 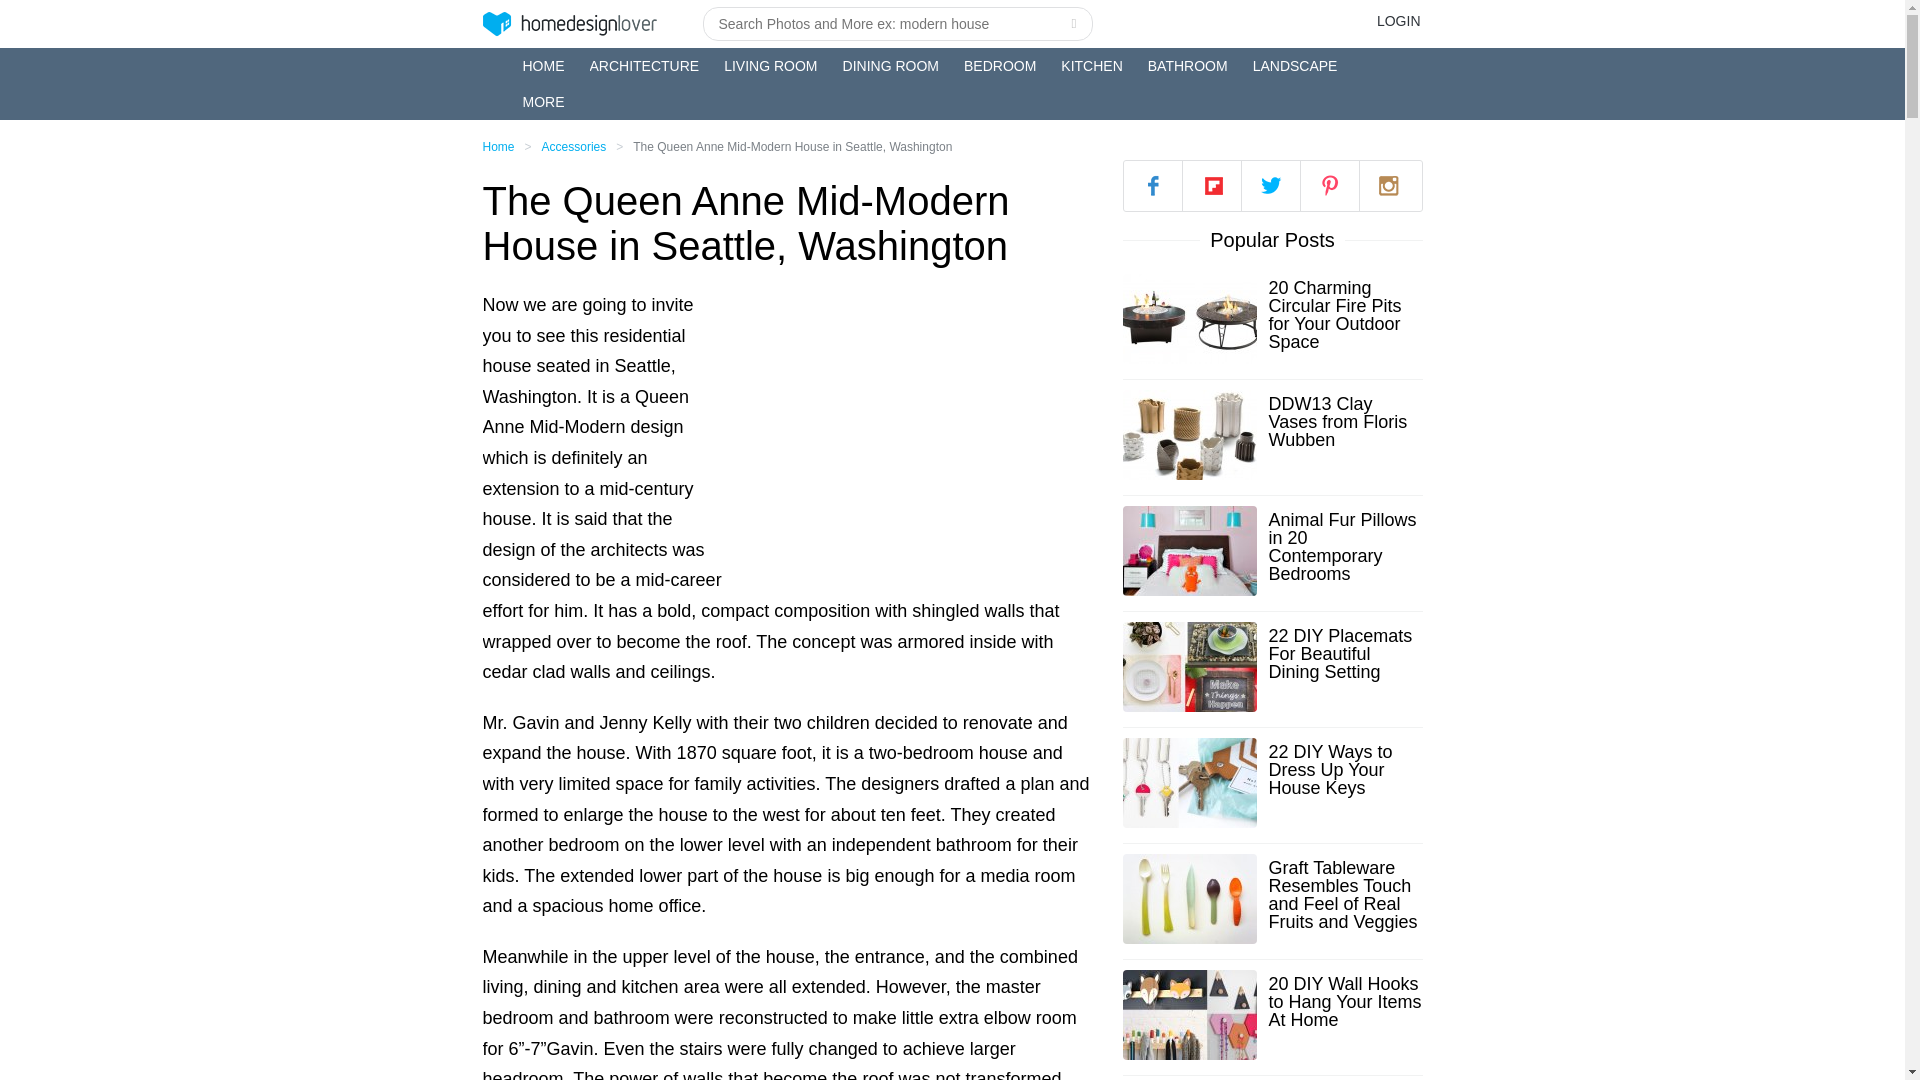 I want to click on LIVING ROOM, so click(x=770, y=66).